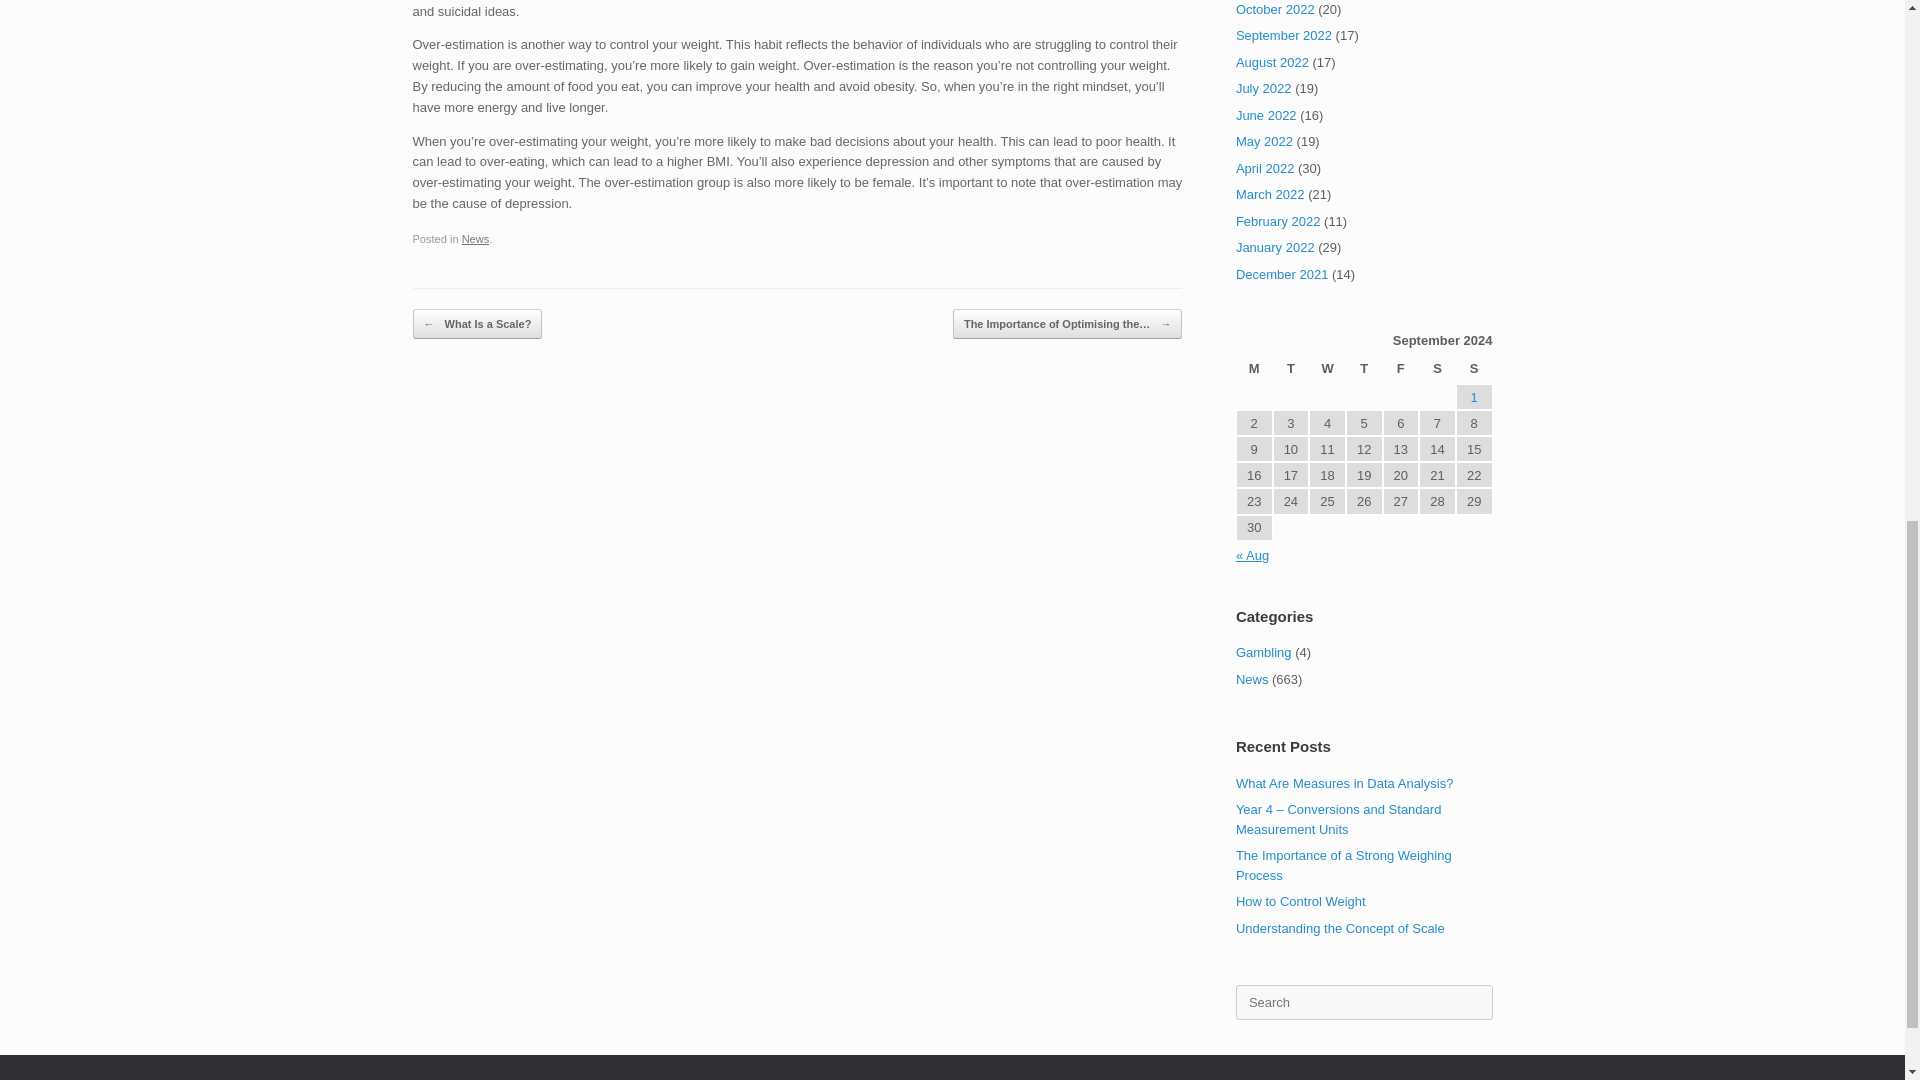 The width and height of the screenshot is (1920, 1080). Describe the element at coordinates (1436, 370) in the screenshot. I see `Saturday` at that location.